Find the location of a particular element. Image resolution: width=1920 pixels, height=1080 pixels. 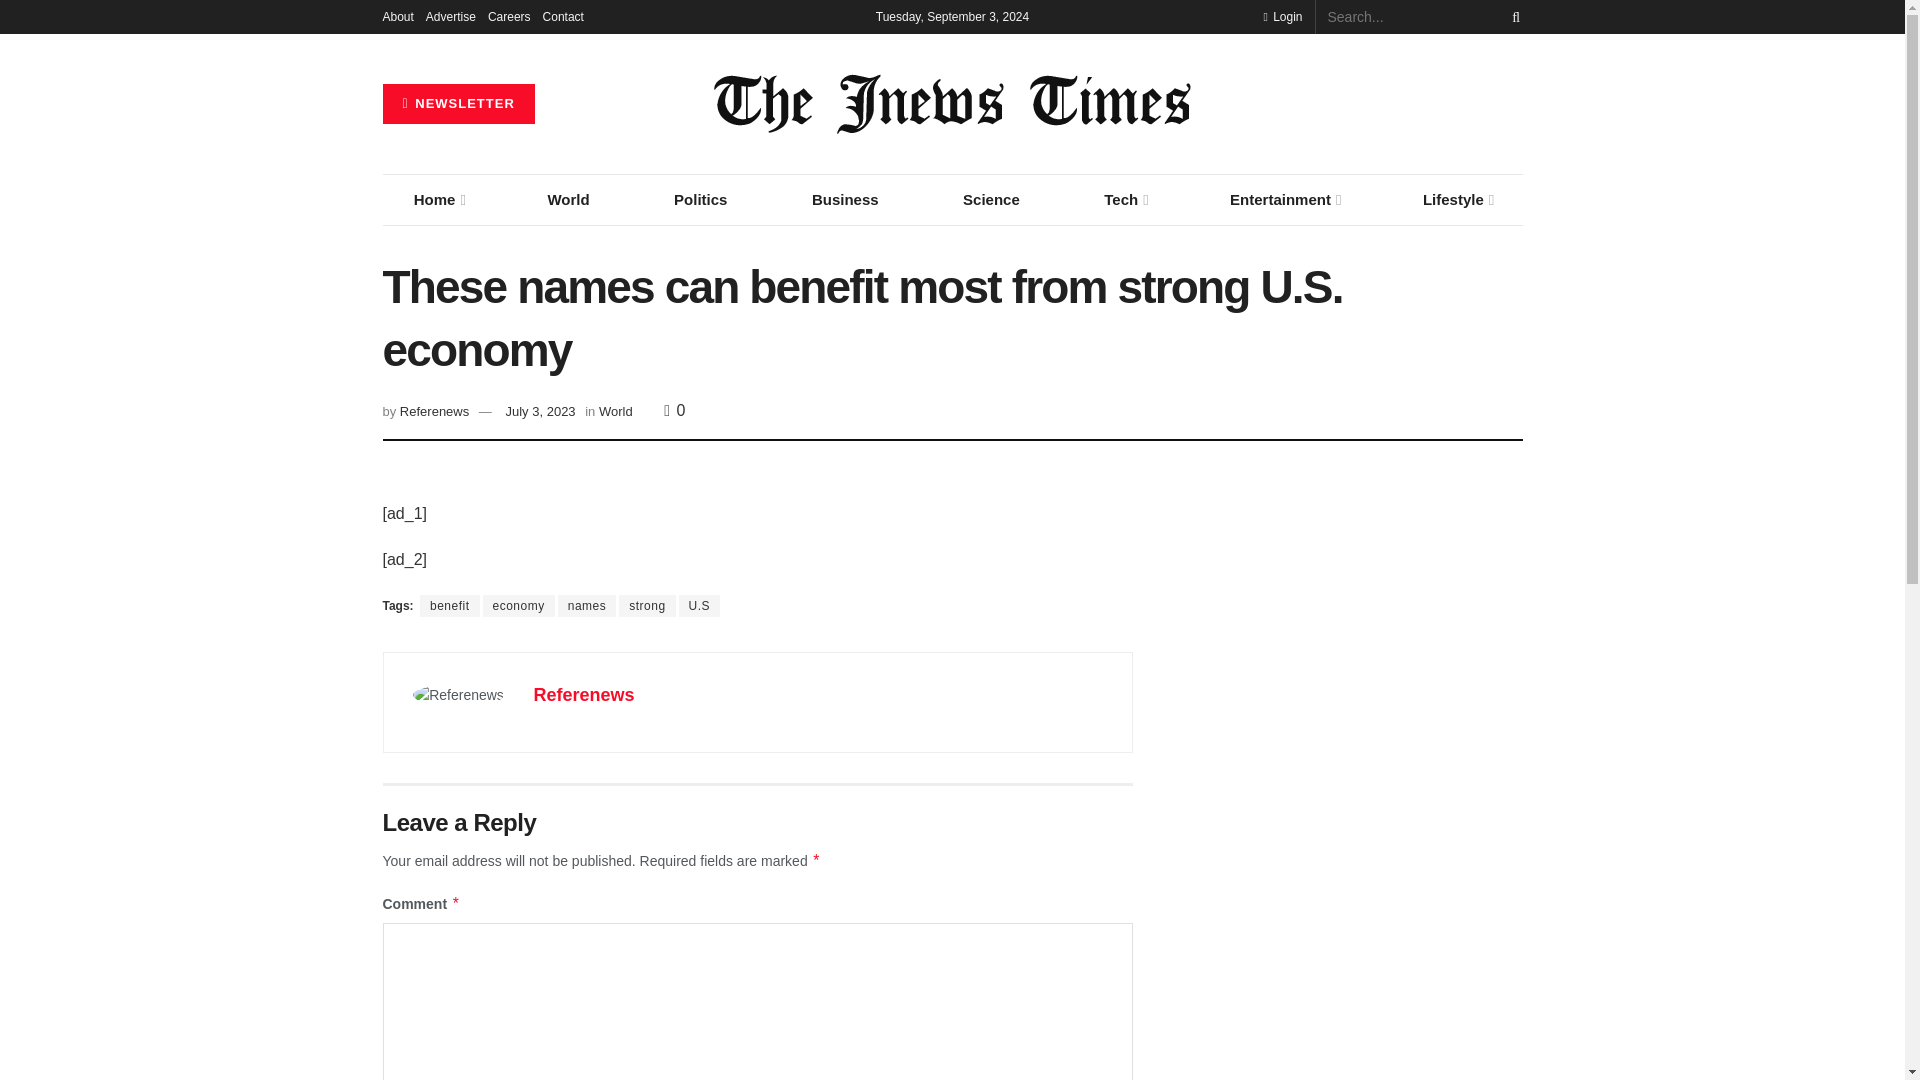

Login is located at coordinates (1282, 16).